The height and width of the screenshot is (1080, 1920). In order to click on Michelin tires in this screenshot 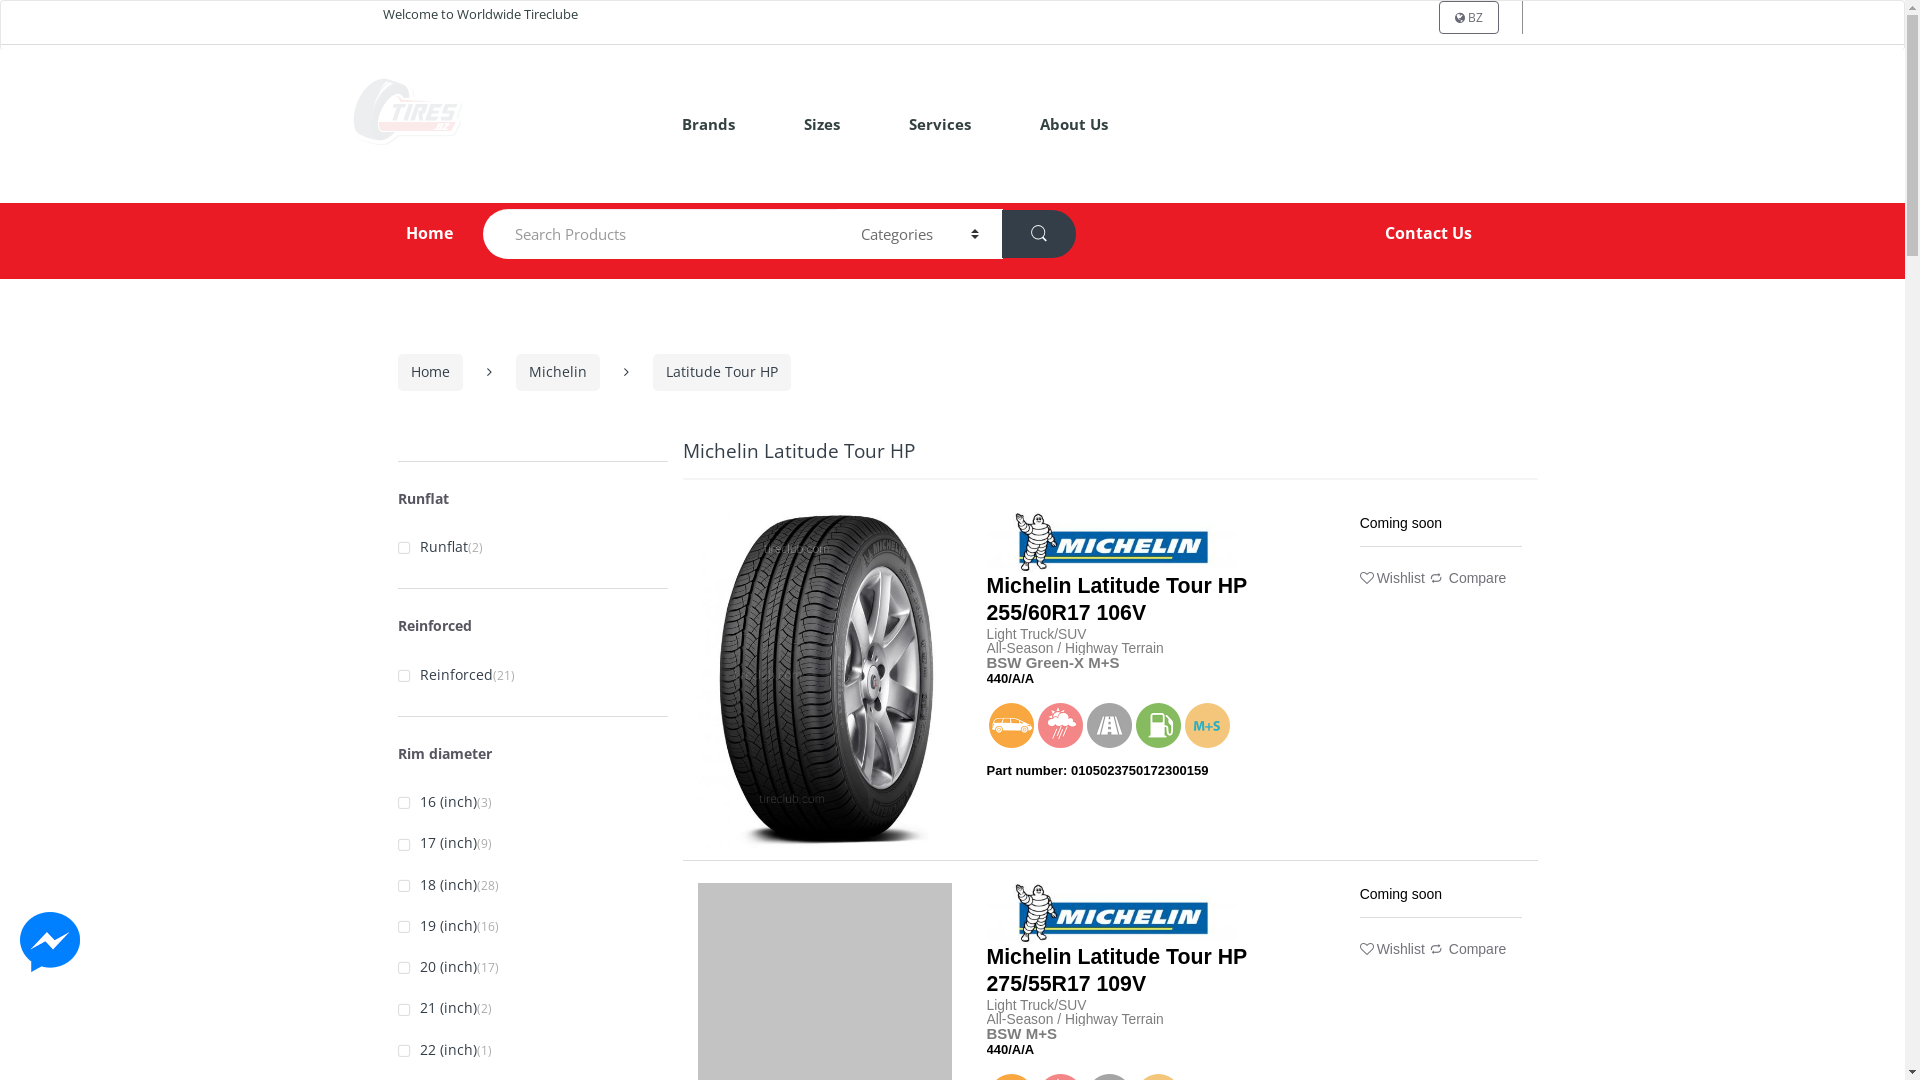, I will do `click(1111, 913)`.